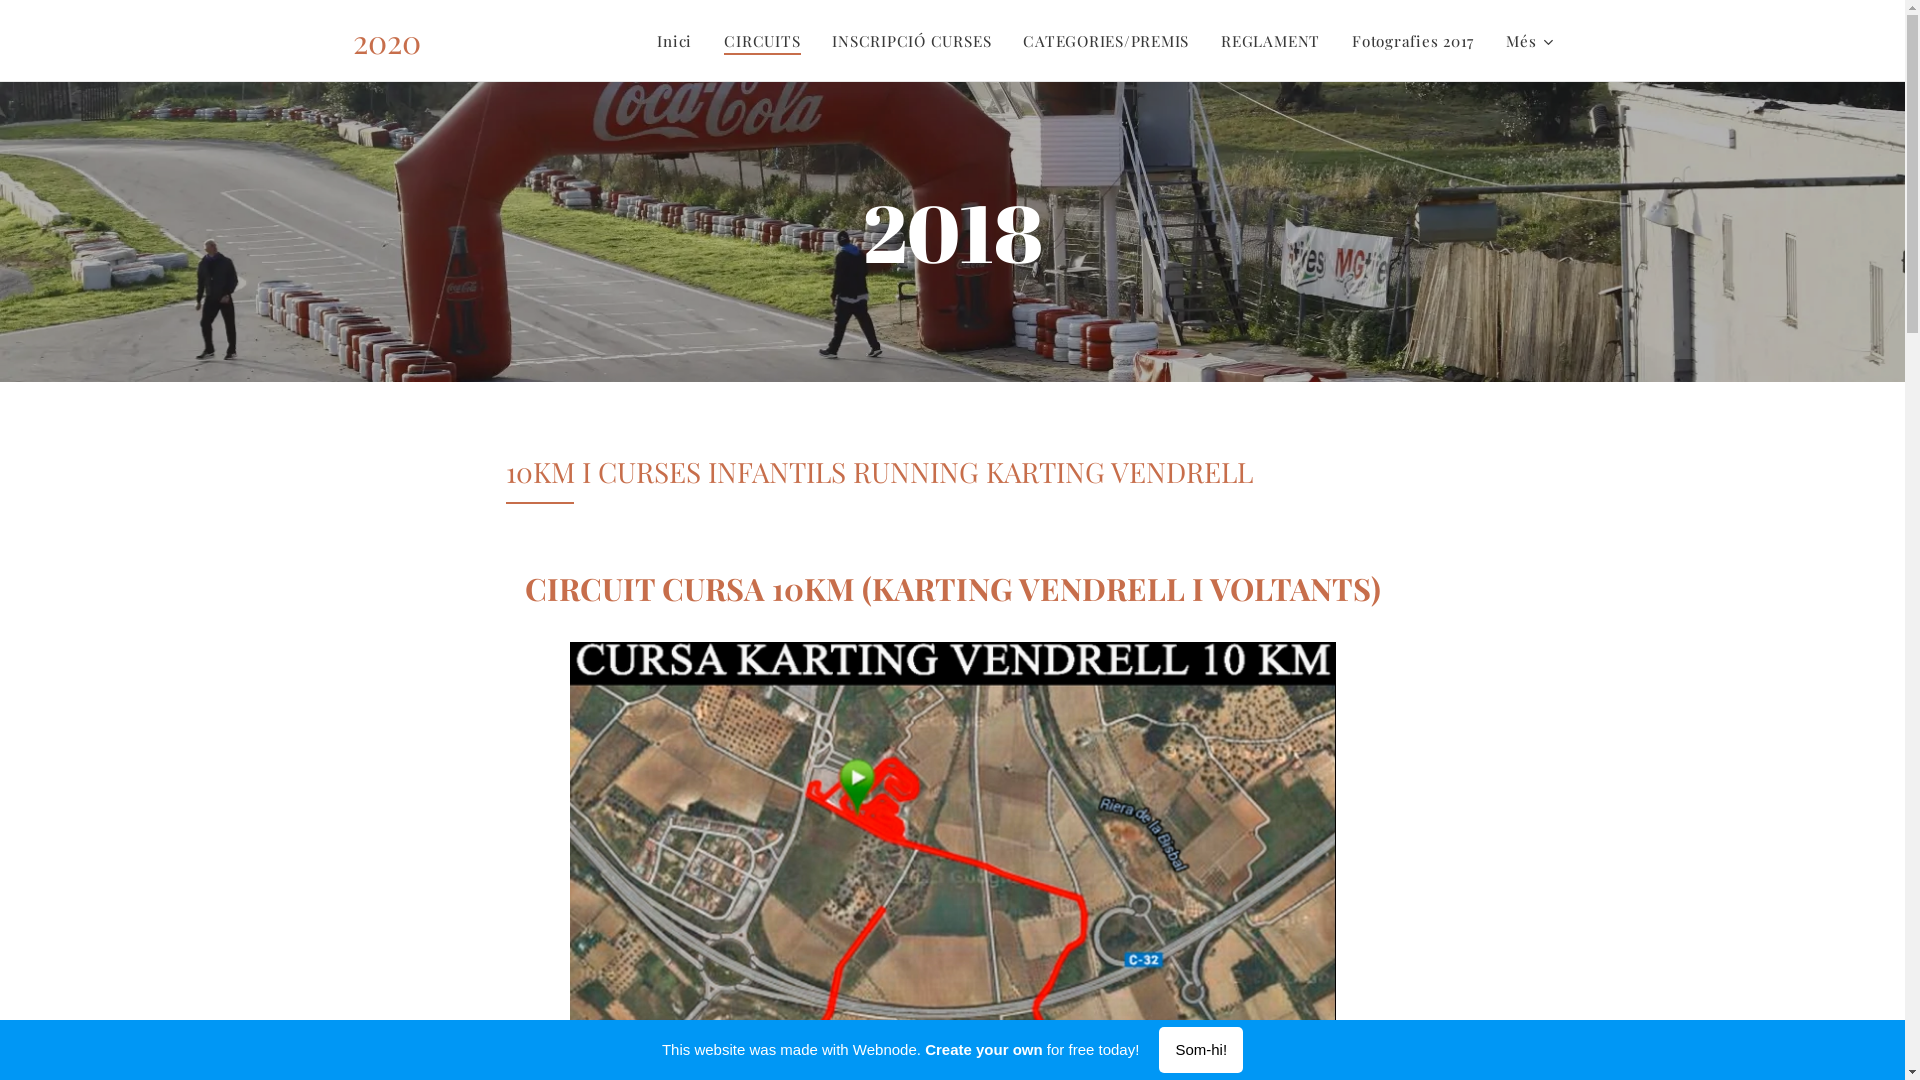  I want to click on 2020, so click(386, 41).